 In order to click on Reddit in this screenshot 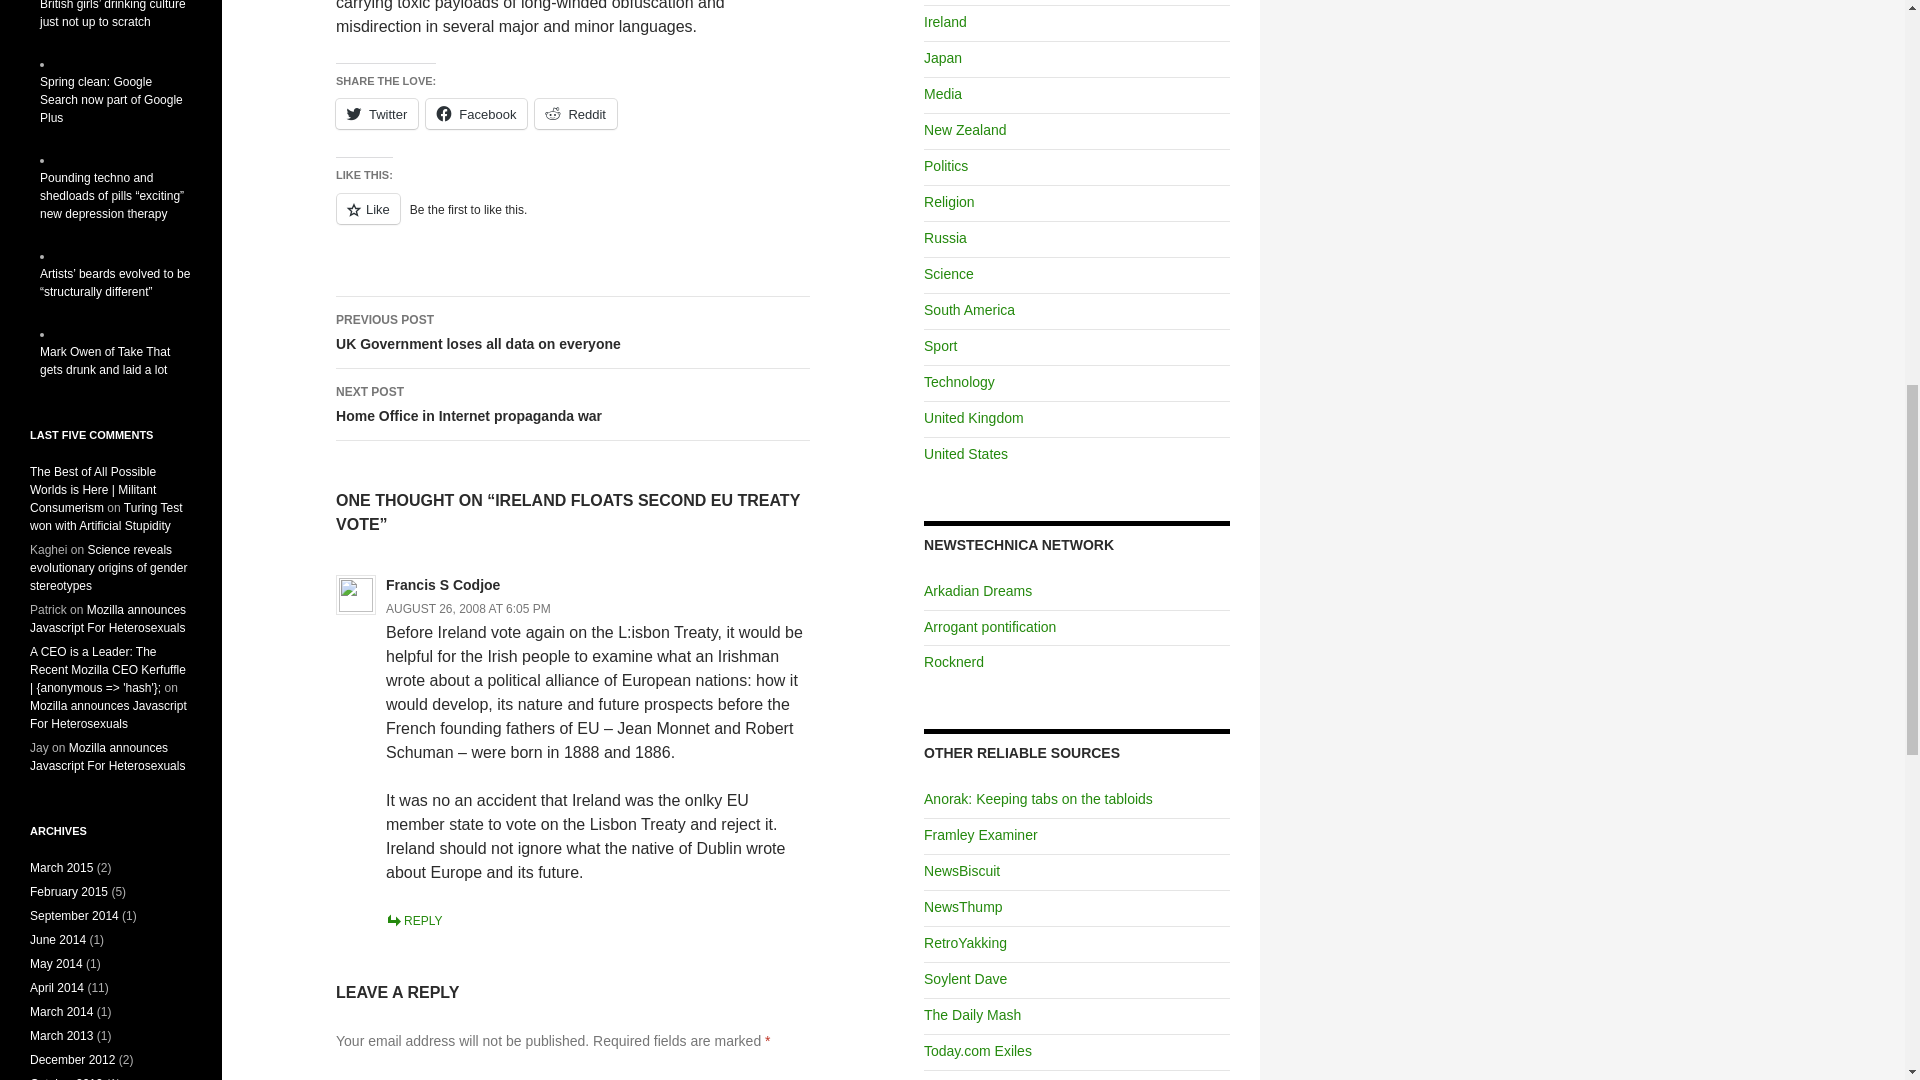, I will do `click(962, 906)`.